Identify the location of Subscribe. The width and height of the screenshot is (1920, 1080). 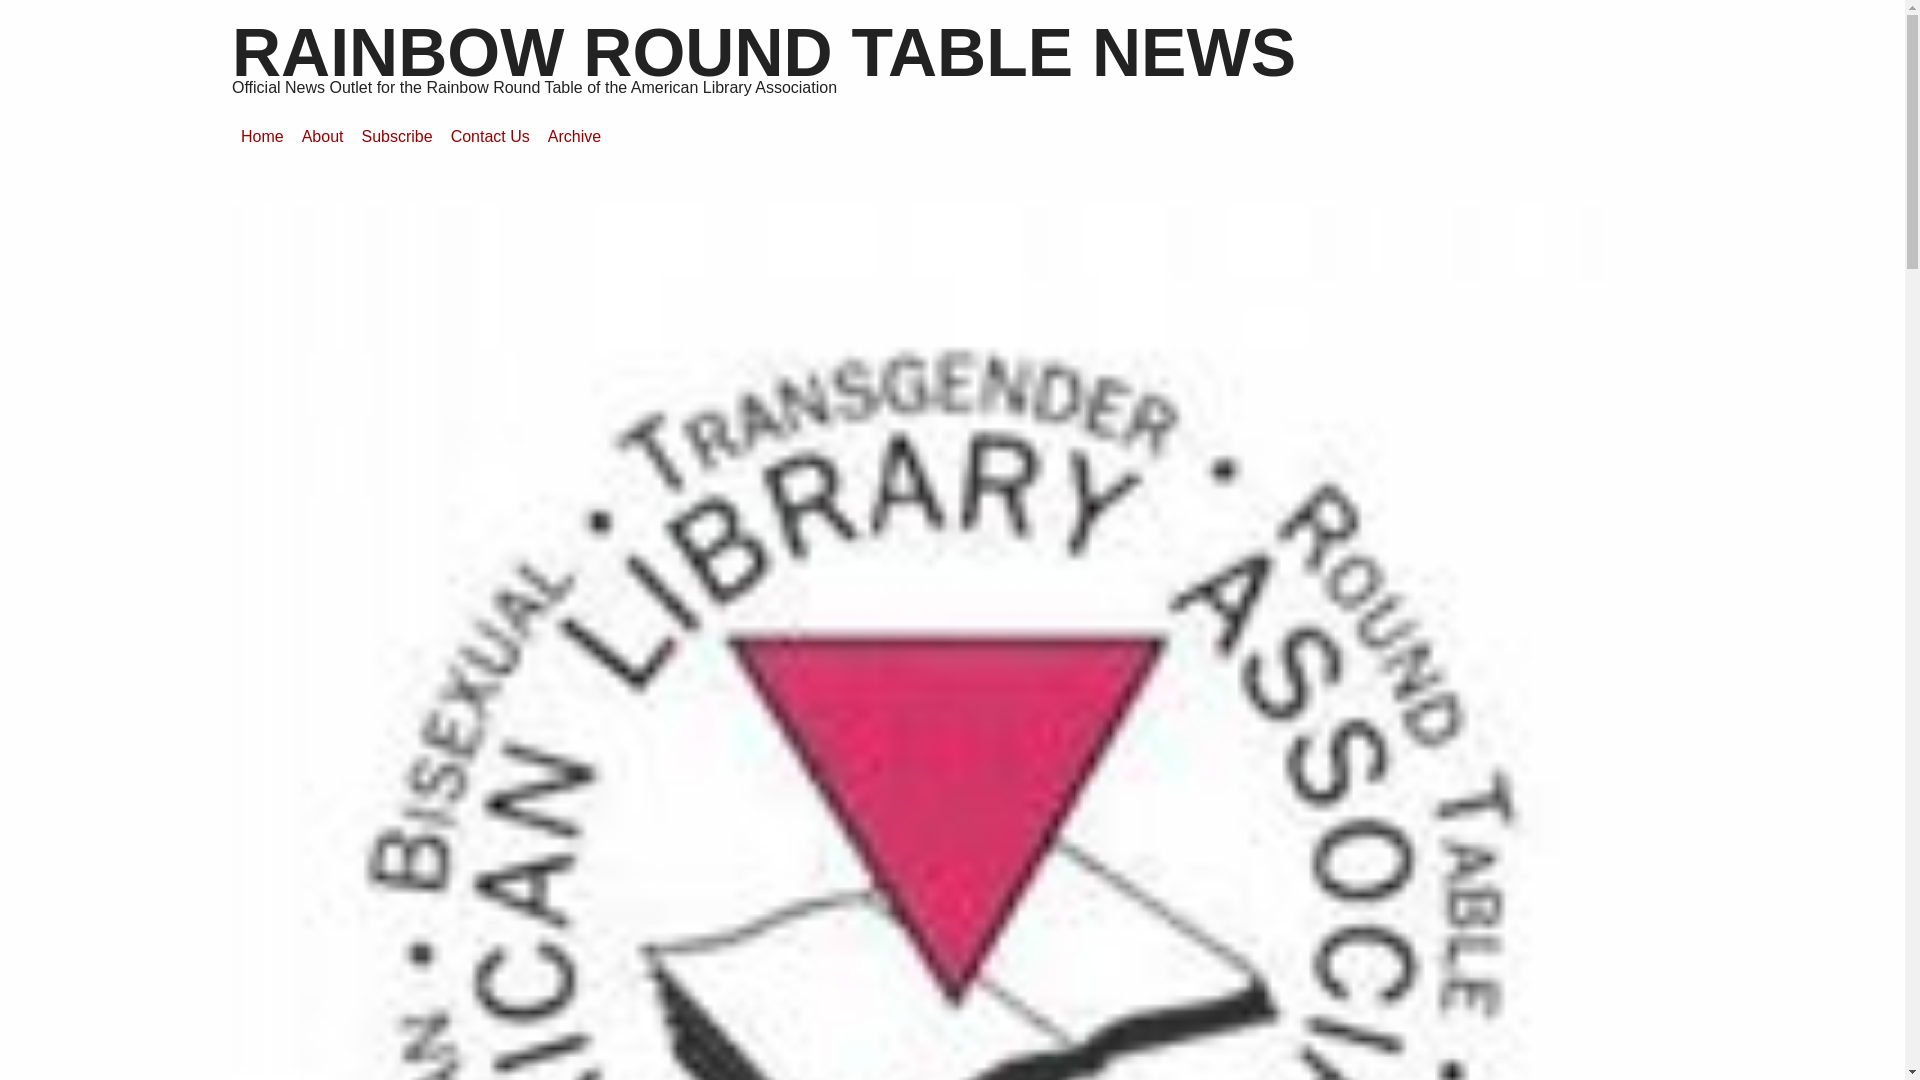
(396, 136).